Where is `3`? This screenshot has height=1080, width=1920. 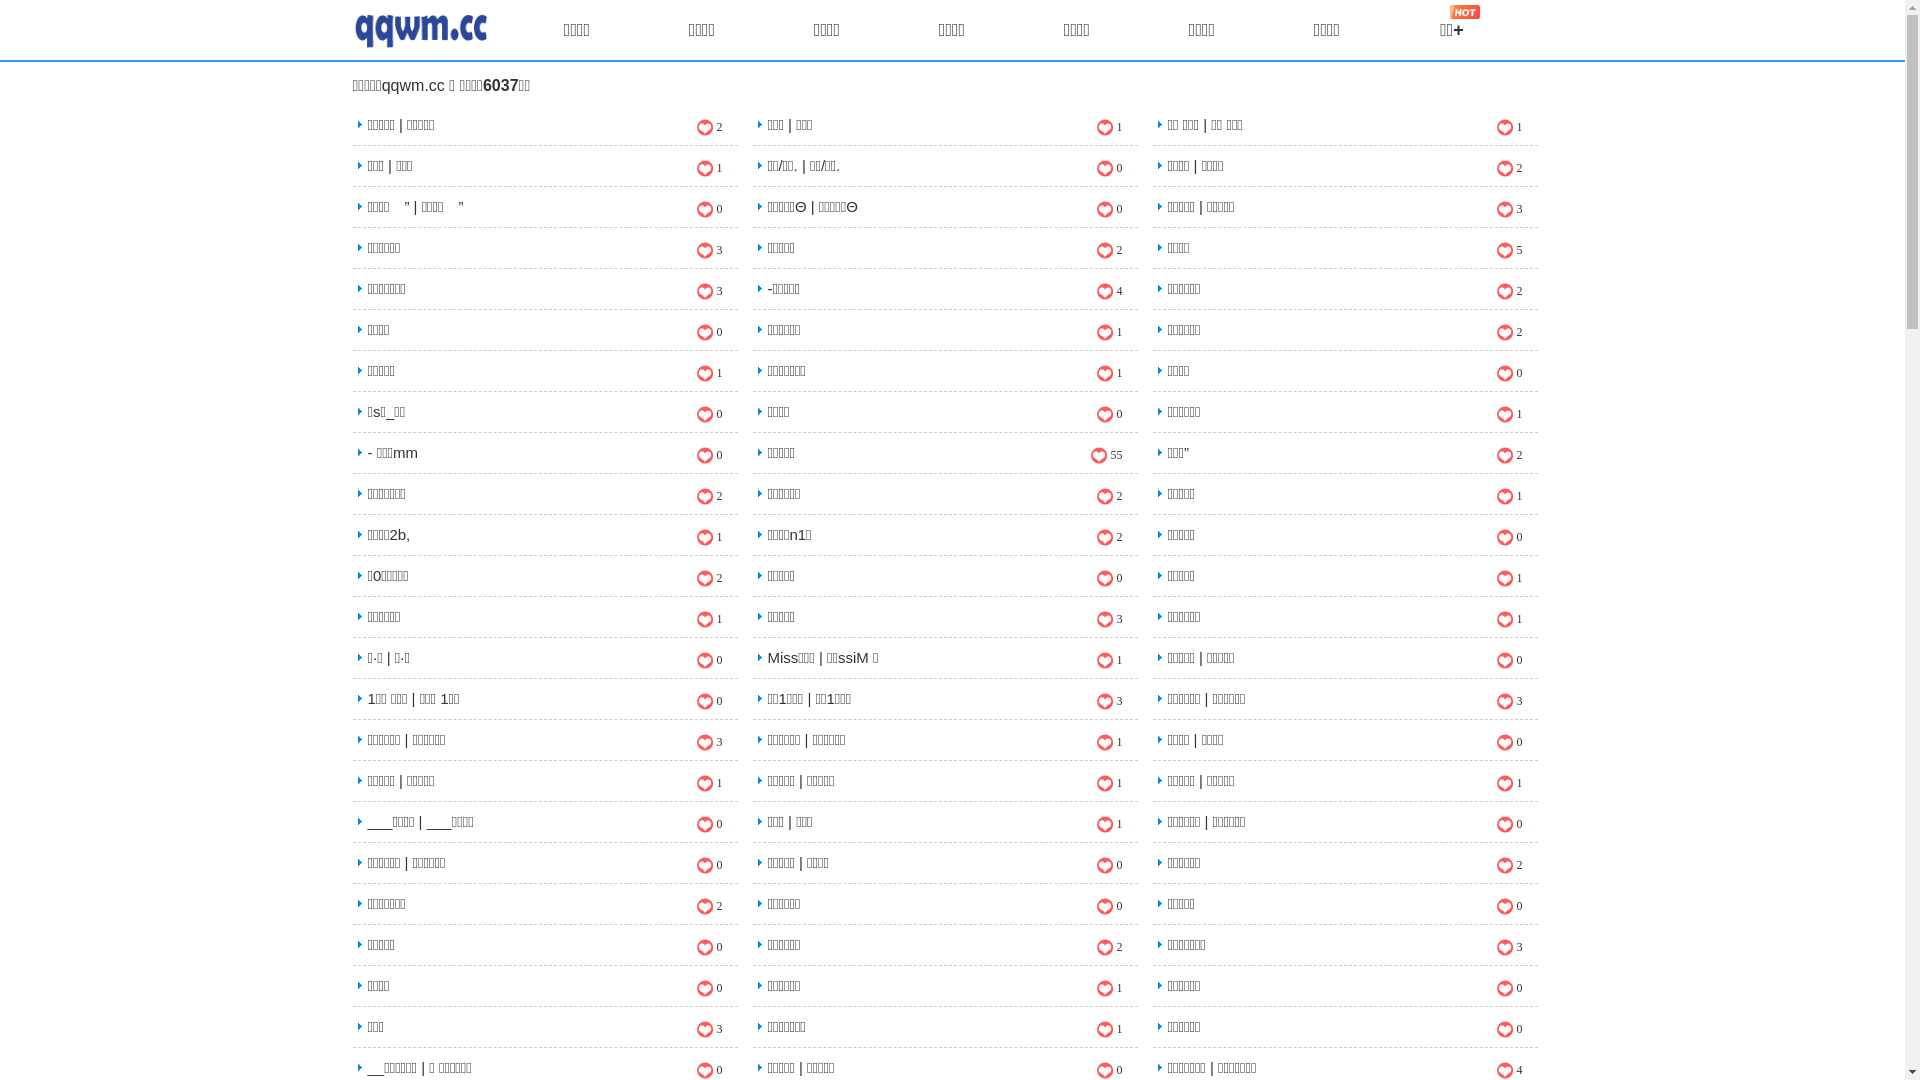 3 is located at coordinates (1109, 620).